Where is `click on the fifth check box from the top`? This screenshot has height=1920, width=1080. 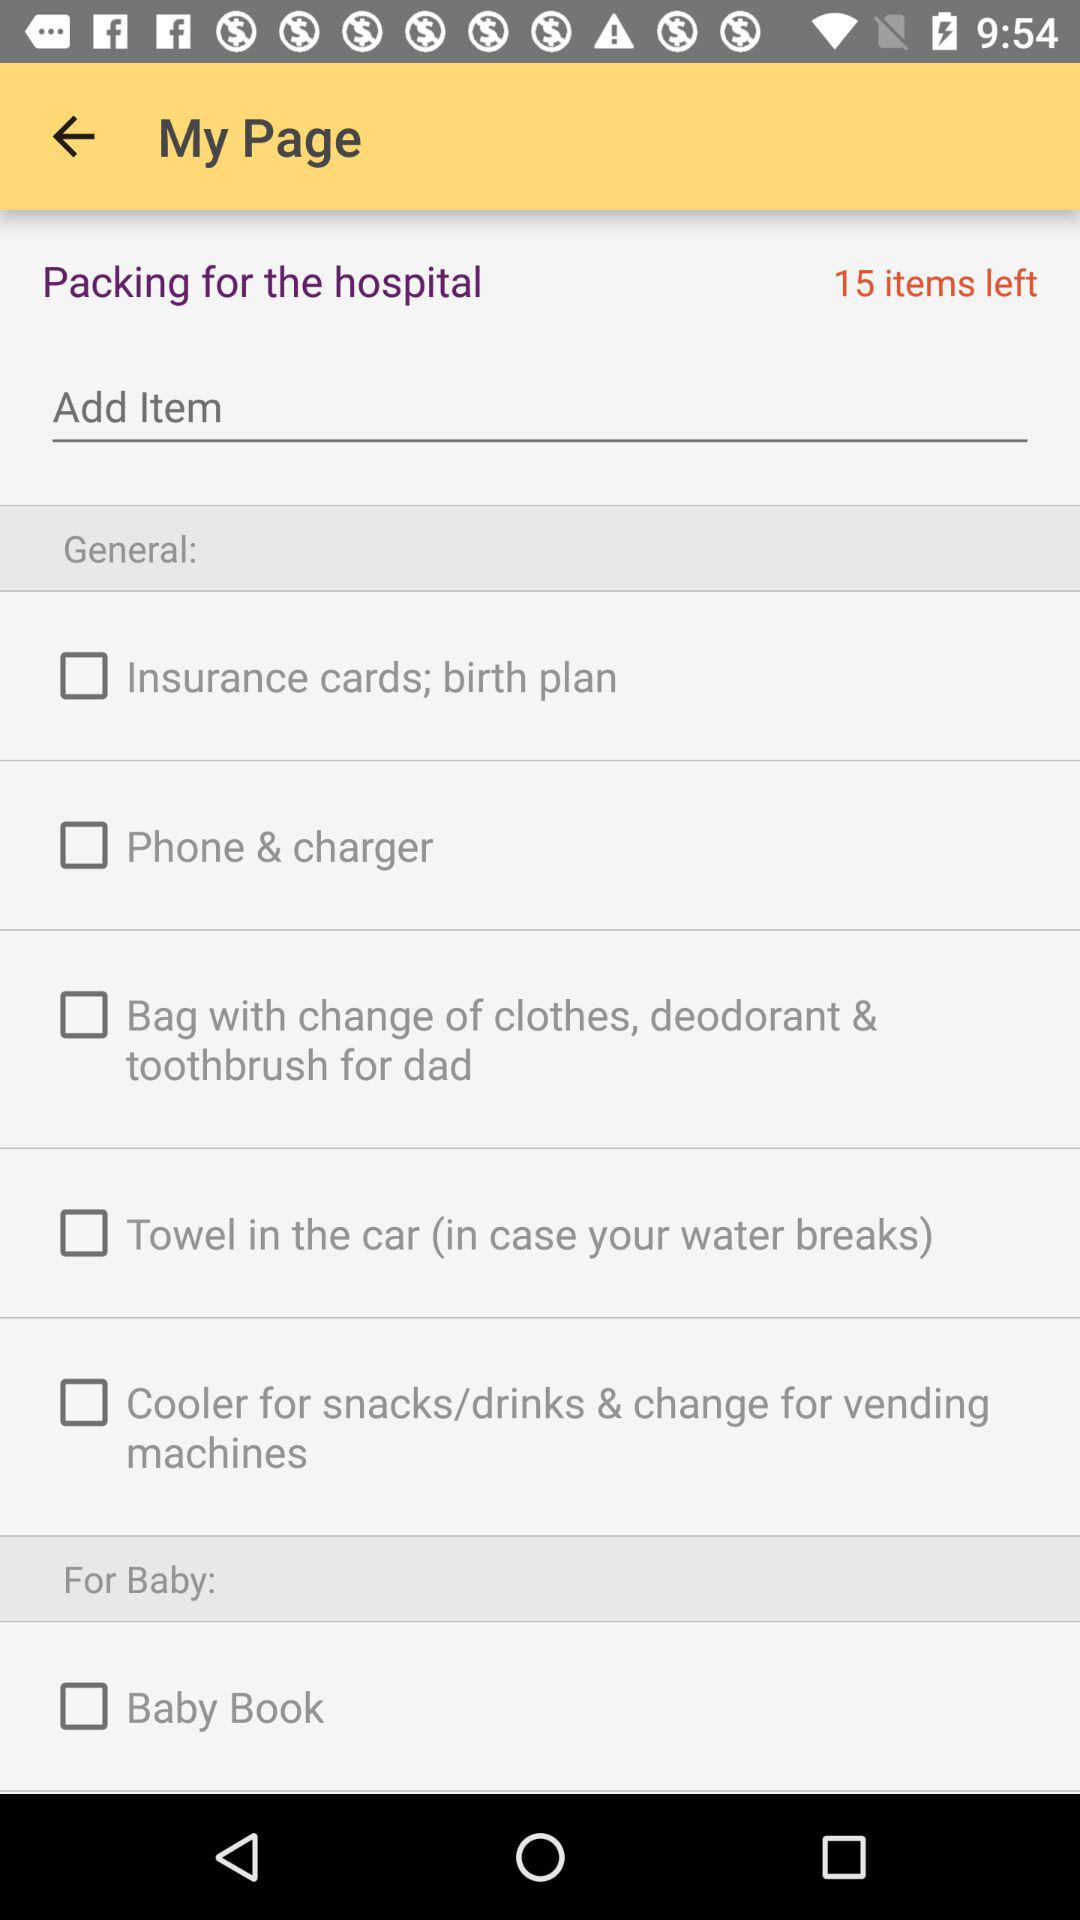
click on the fifth check box from the top is located at coordinates (84, 1403).